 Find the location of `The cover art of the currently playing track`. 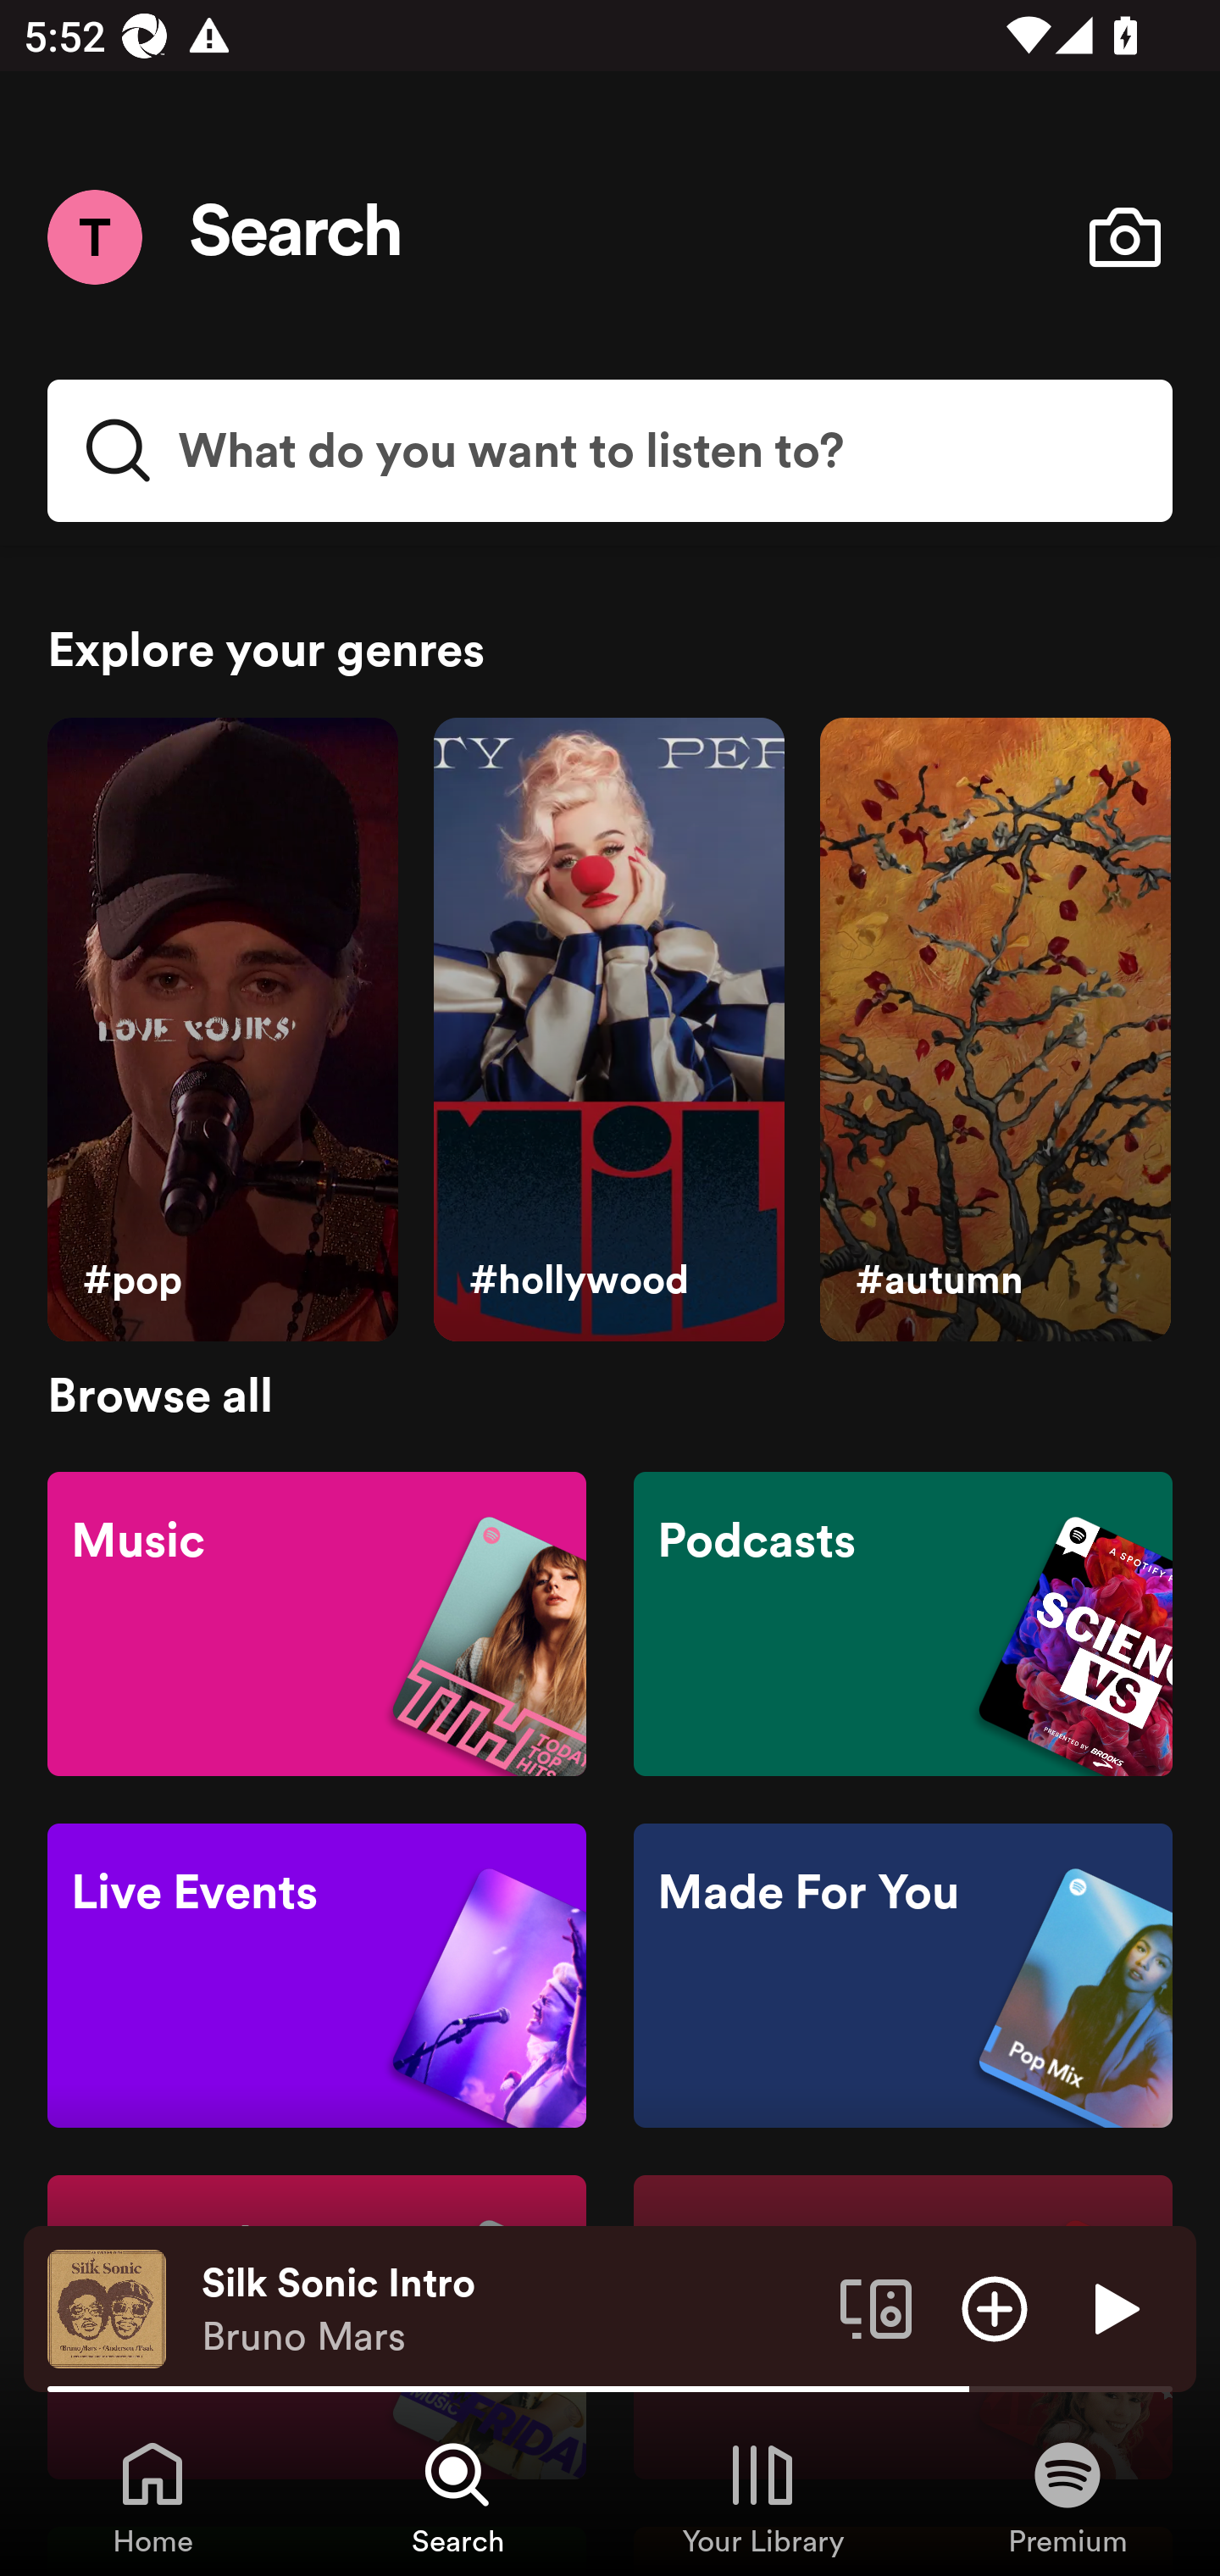

The cover art of the currently playing track is located at coordinates (107, 2307).